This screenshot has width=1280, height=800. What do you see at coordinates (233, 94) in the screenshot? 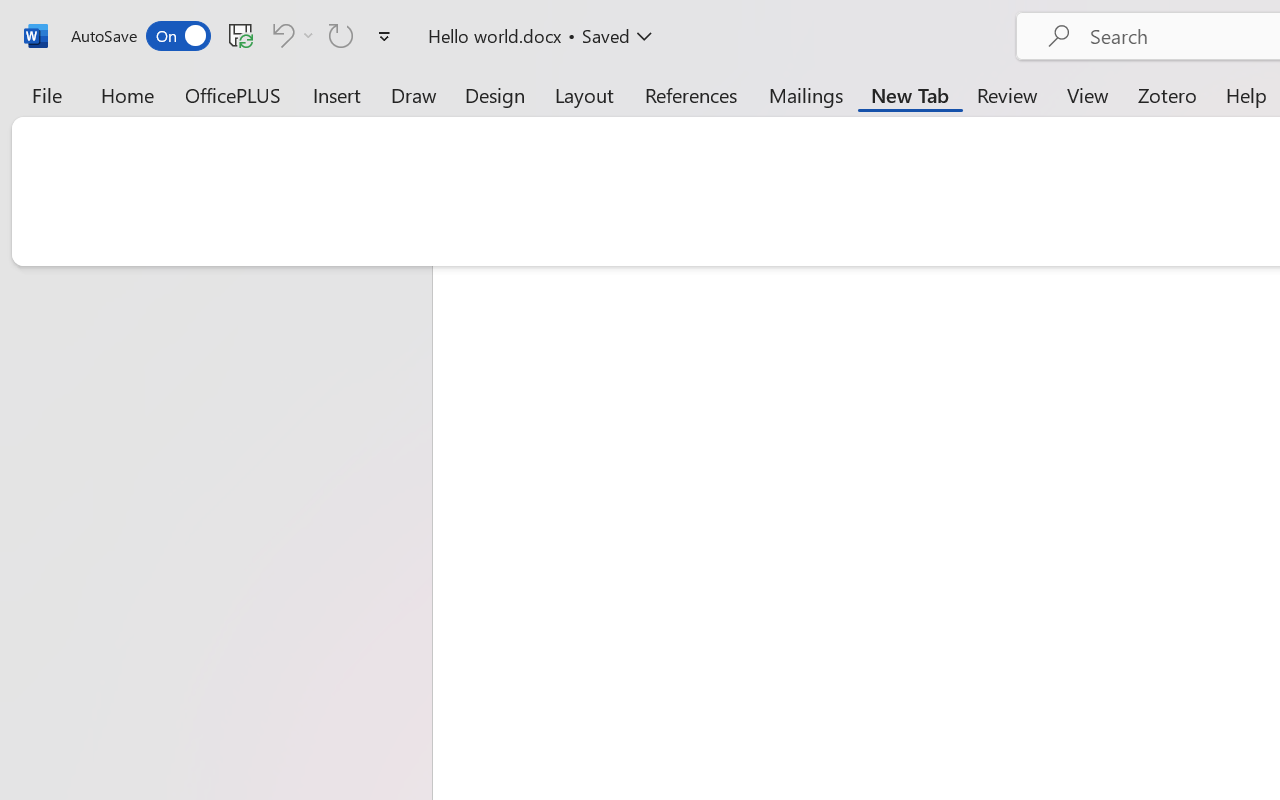
I see `OfficePLUS` at bounding box center [233, 94].